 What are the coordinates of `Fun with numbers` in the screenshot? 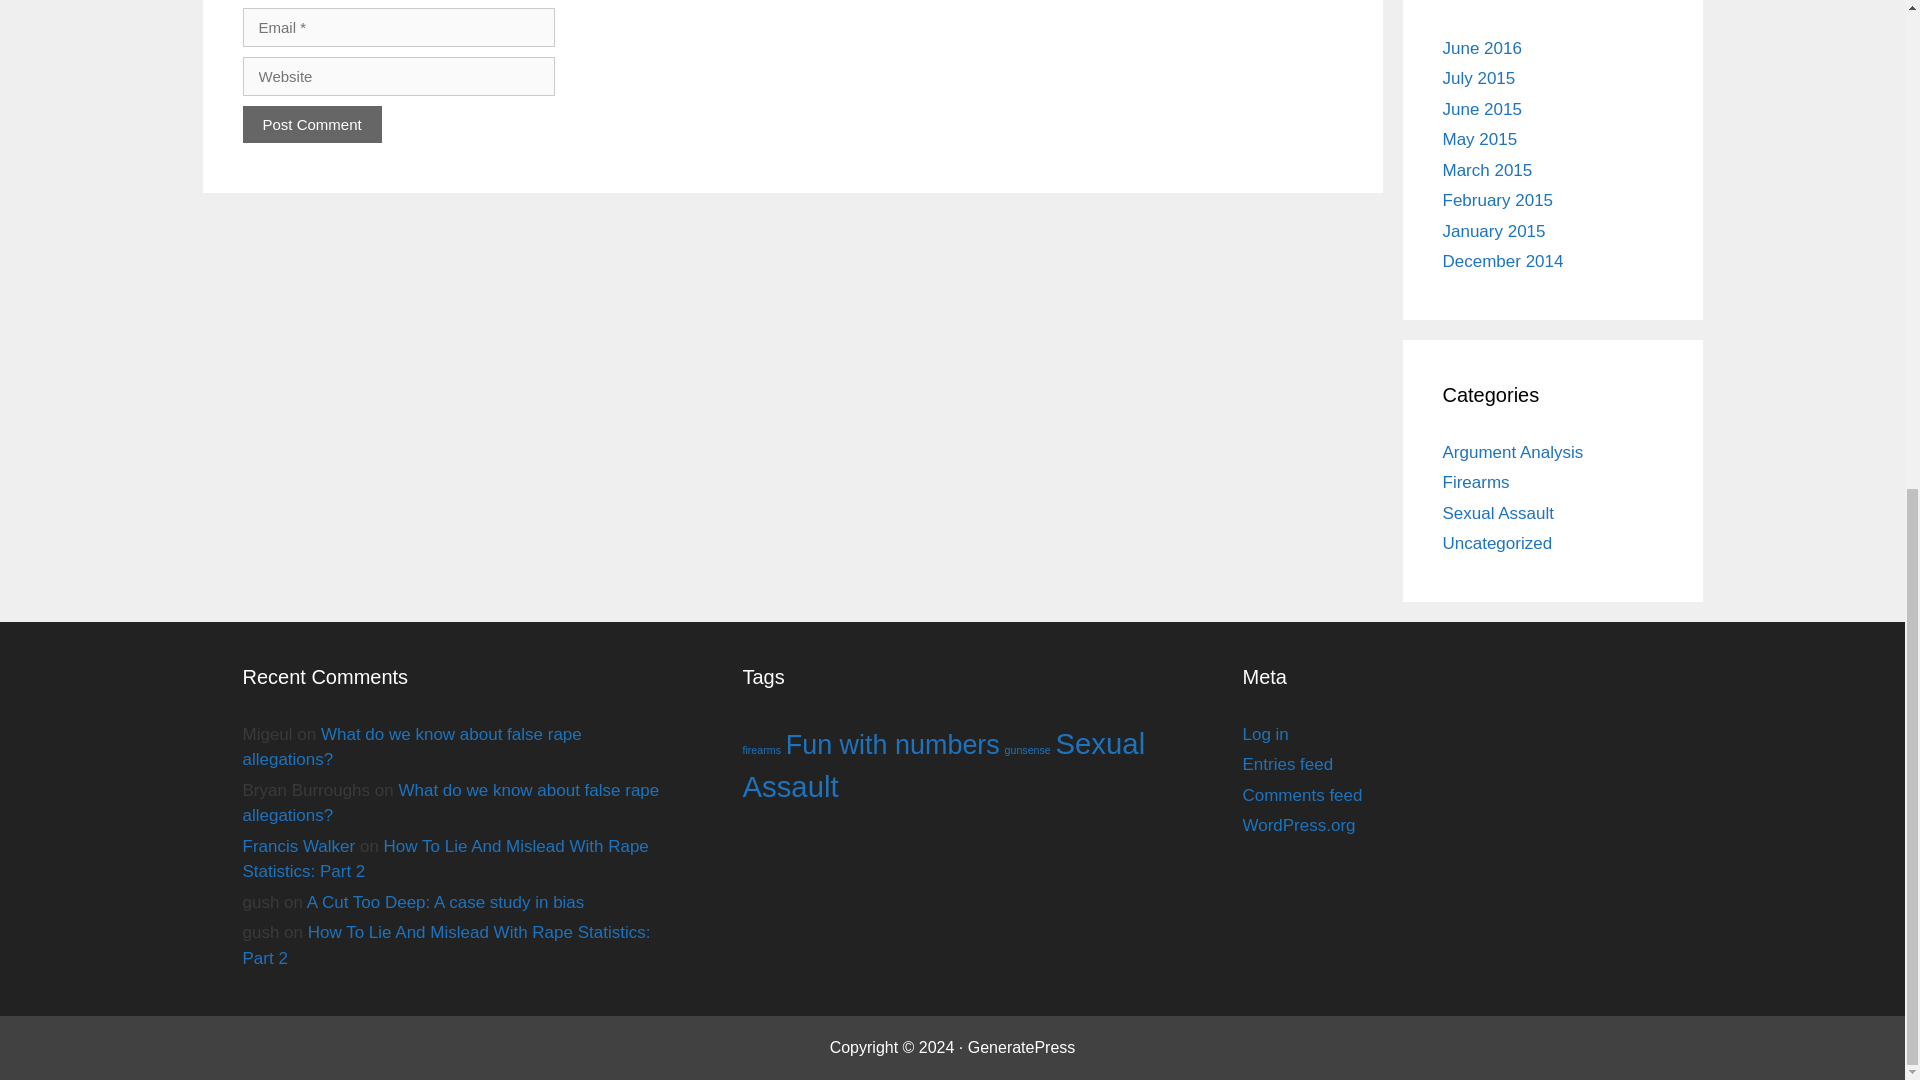 It's located at (892, 744).